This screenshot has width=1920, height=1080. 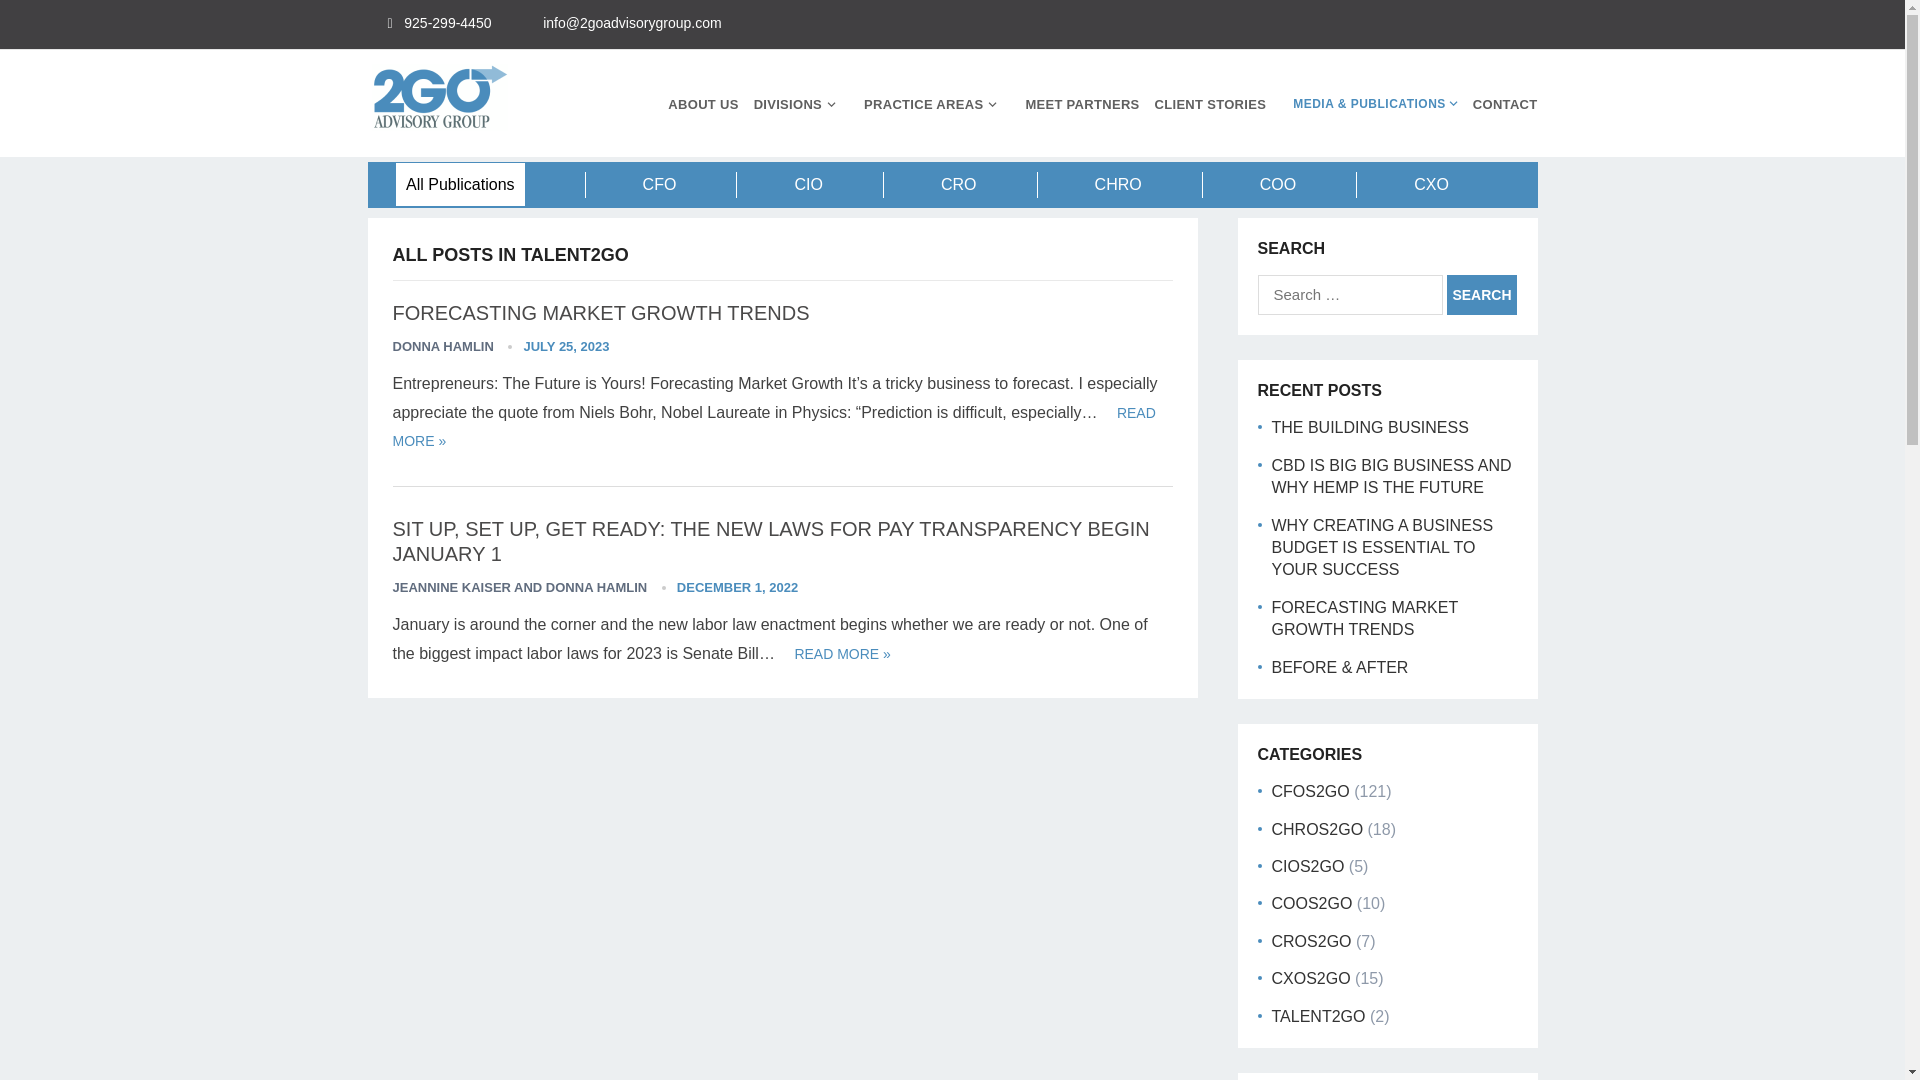 I want to click on CIOS2GO, so click(x=1308, y=866).